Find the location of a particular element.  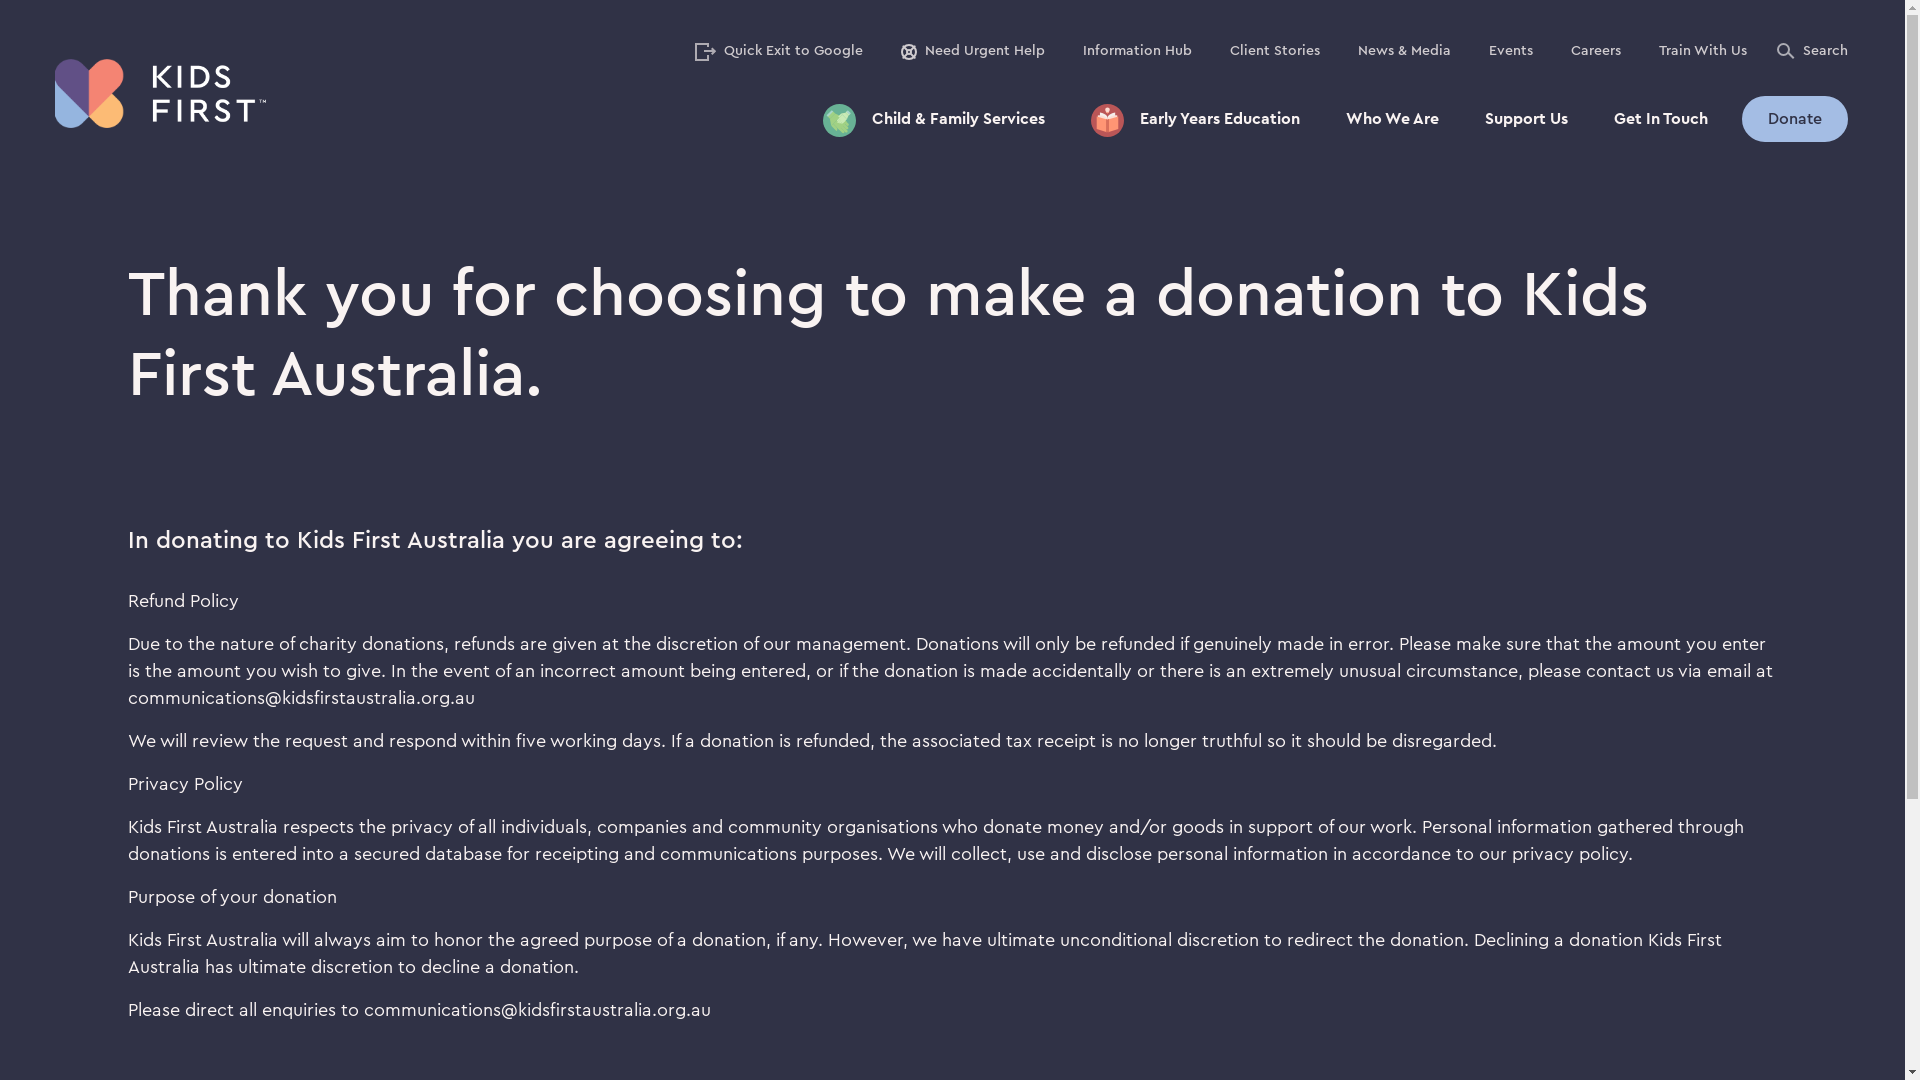

Information Hub is located at coordinates (1138, 51).